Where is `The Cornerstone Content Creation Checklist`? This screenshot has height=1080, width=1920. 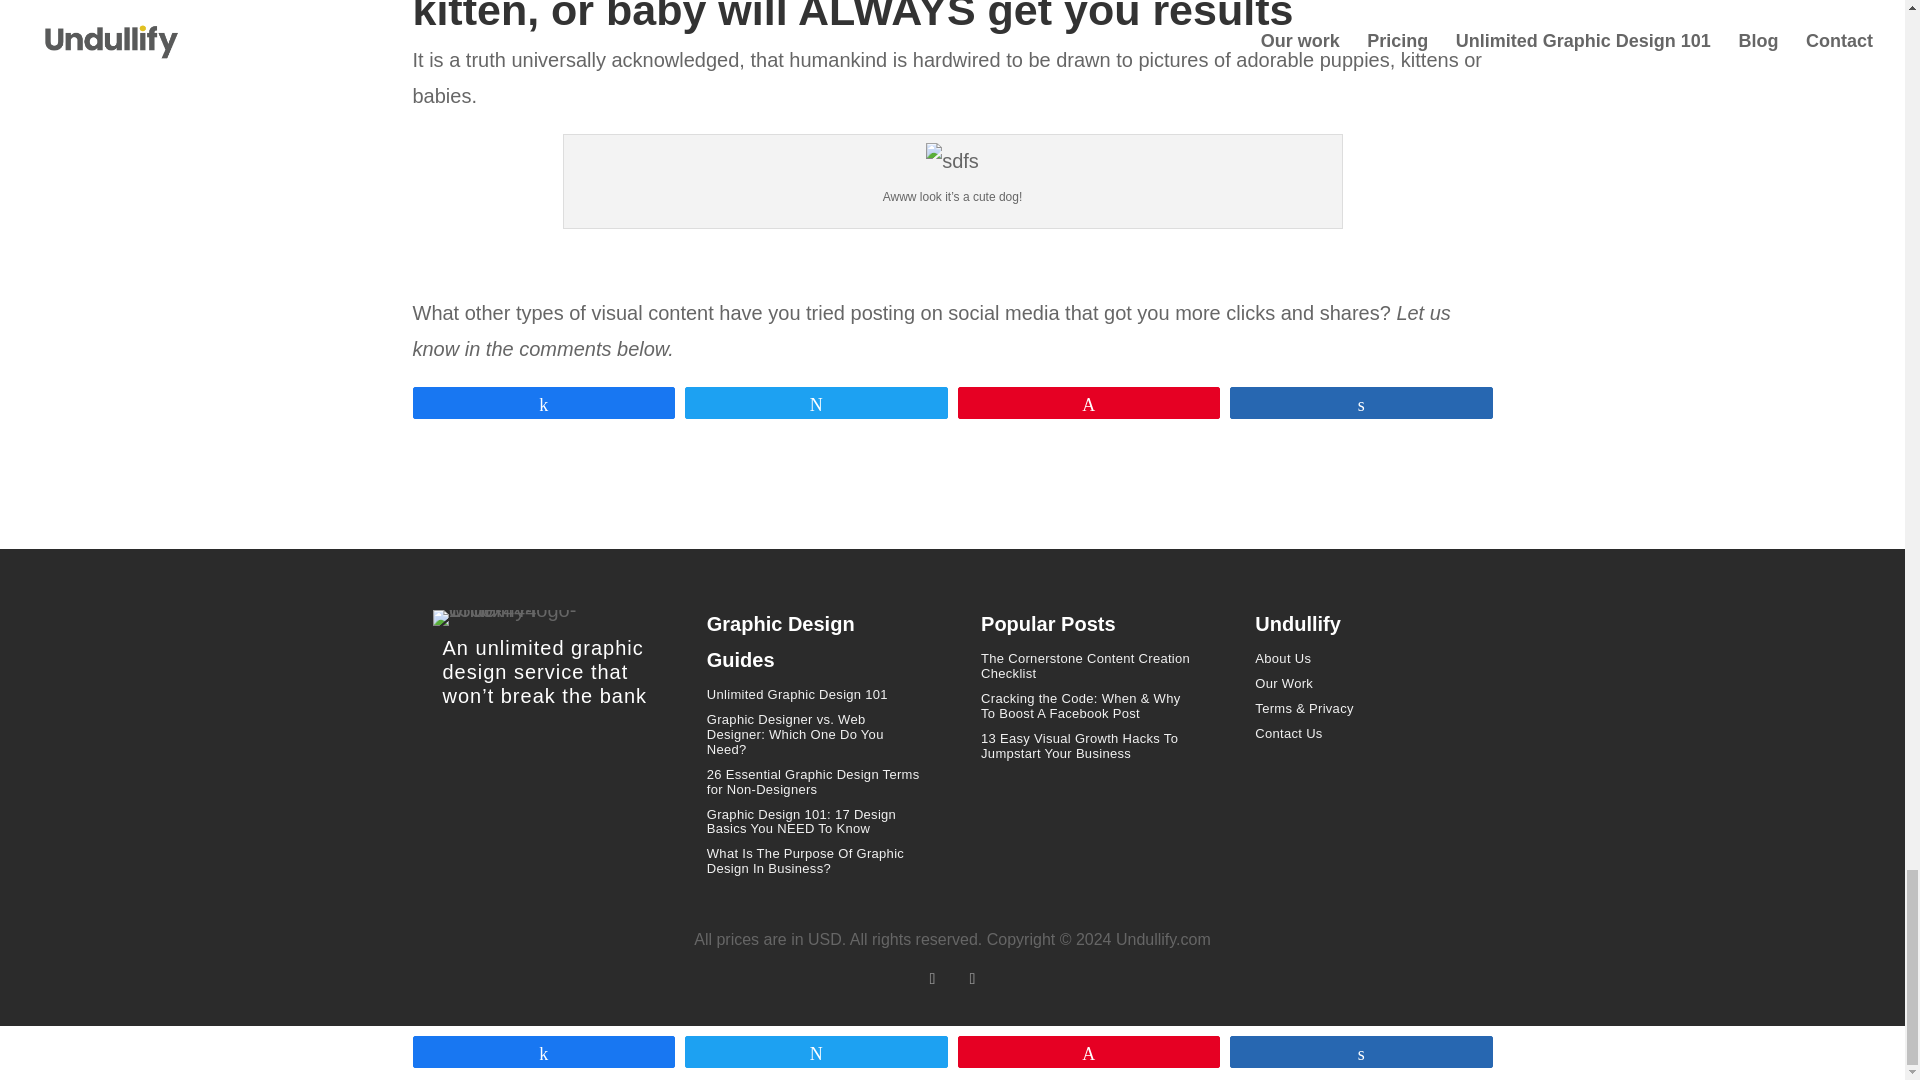 The Cornerstone Content Creation Checklist is located at coordinates (1086, 666).